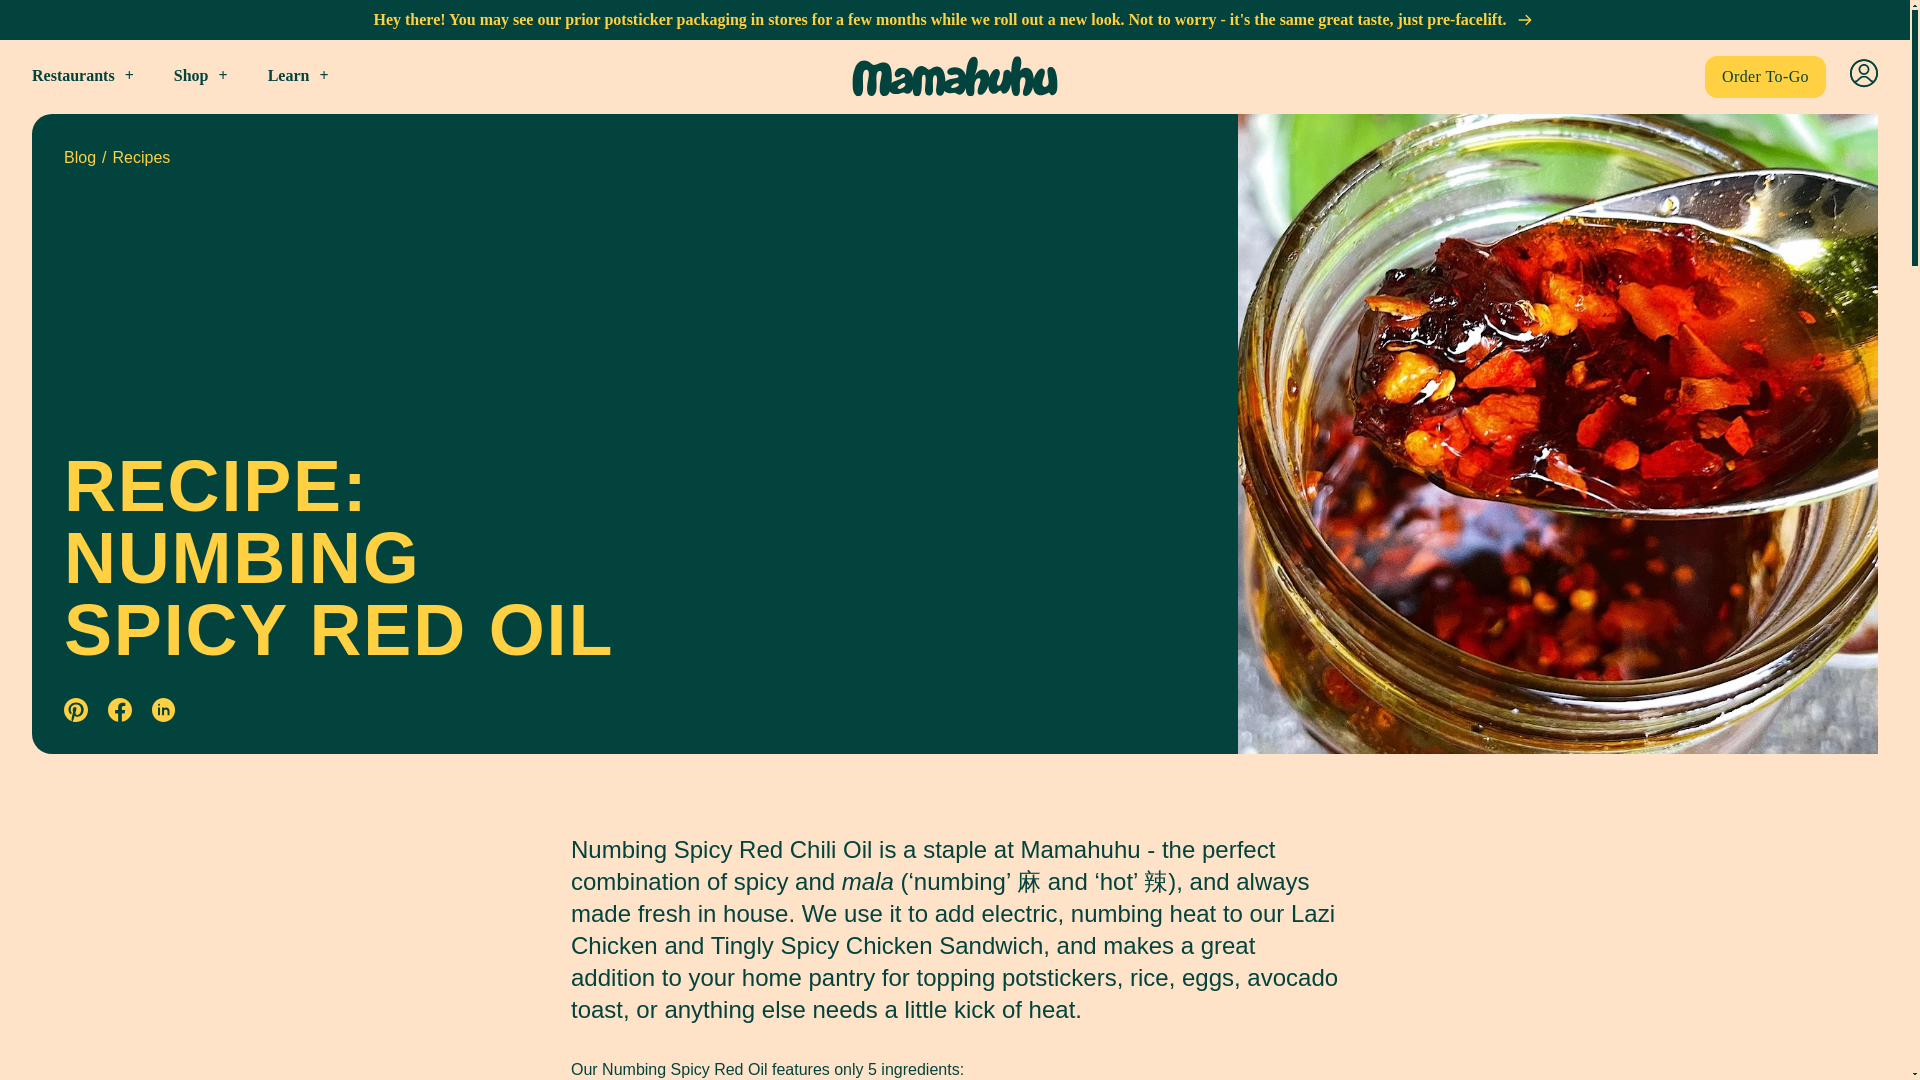 The height and width of the screenshot is (1080, 1920). What do you see at coordinates (1864, 73) in the screenshot?
I see `Account` at bounding box center [1864, 73].